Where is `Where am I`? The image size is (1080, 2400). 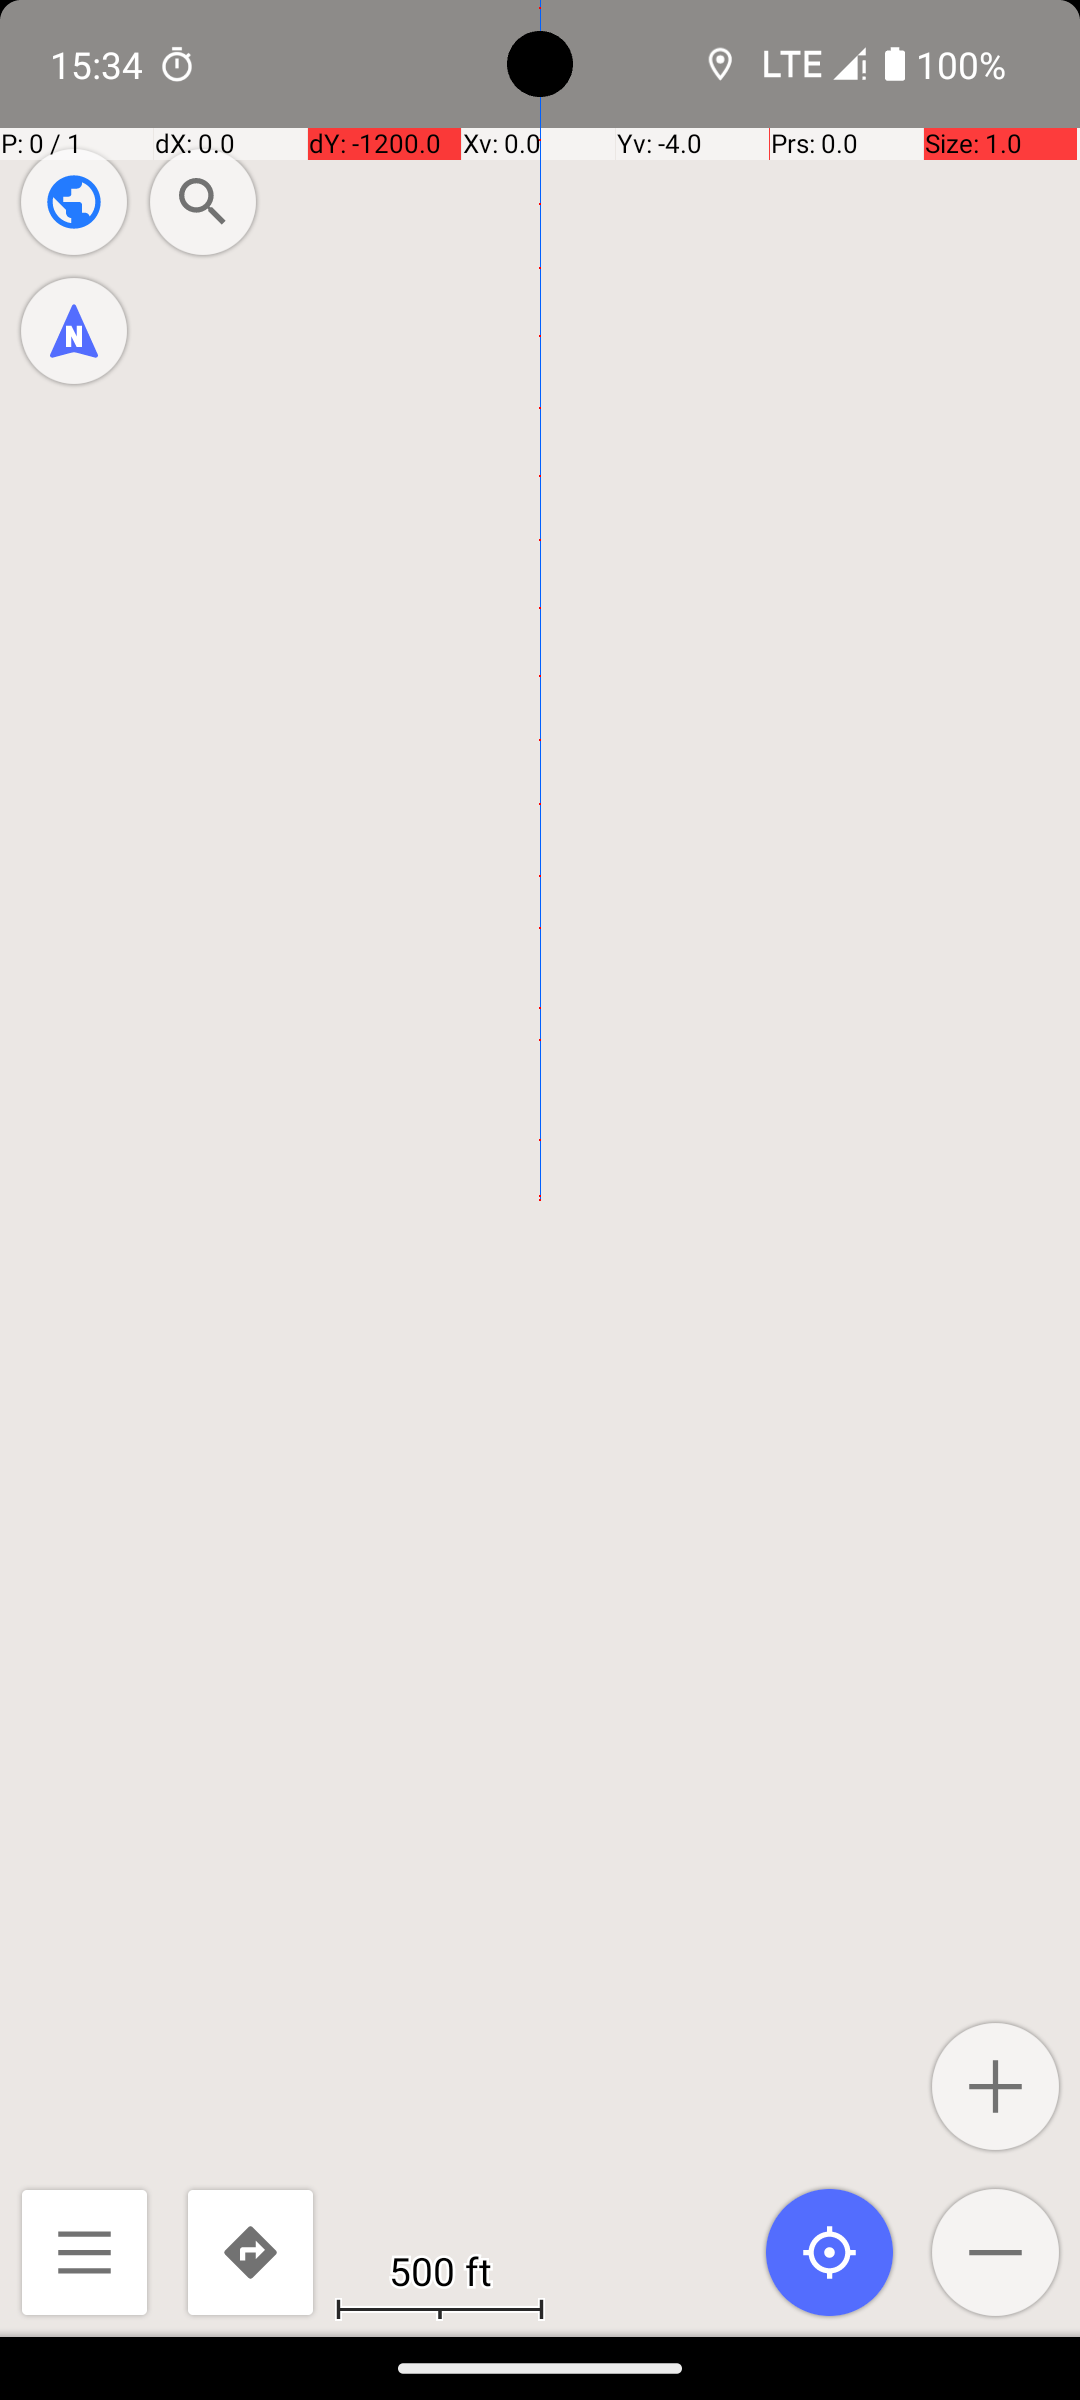
Where am I is located at coordinates (830, 2252).